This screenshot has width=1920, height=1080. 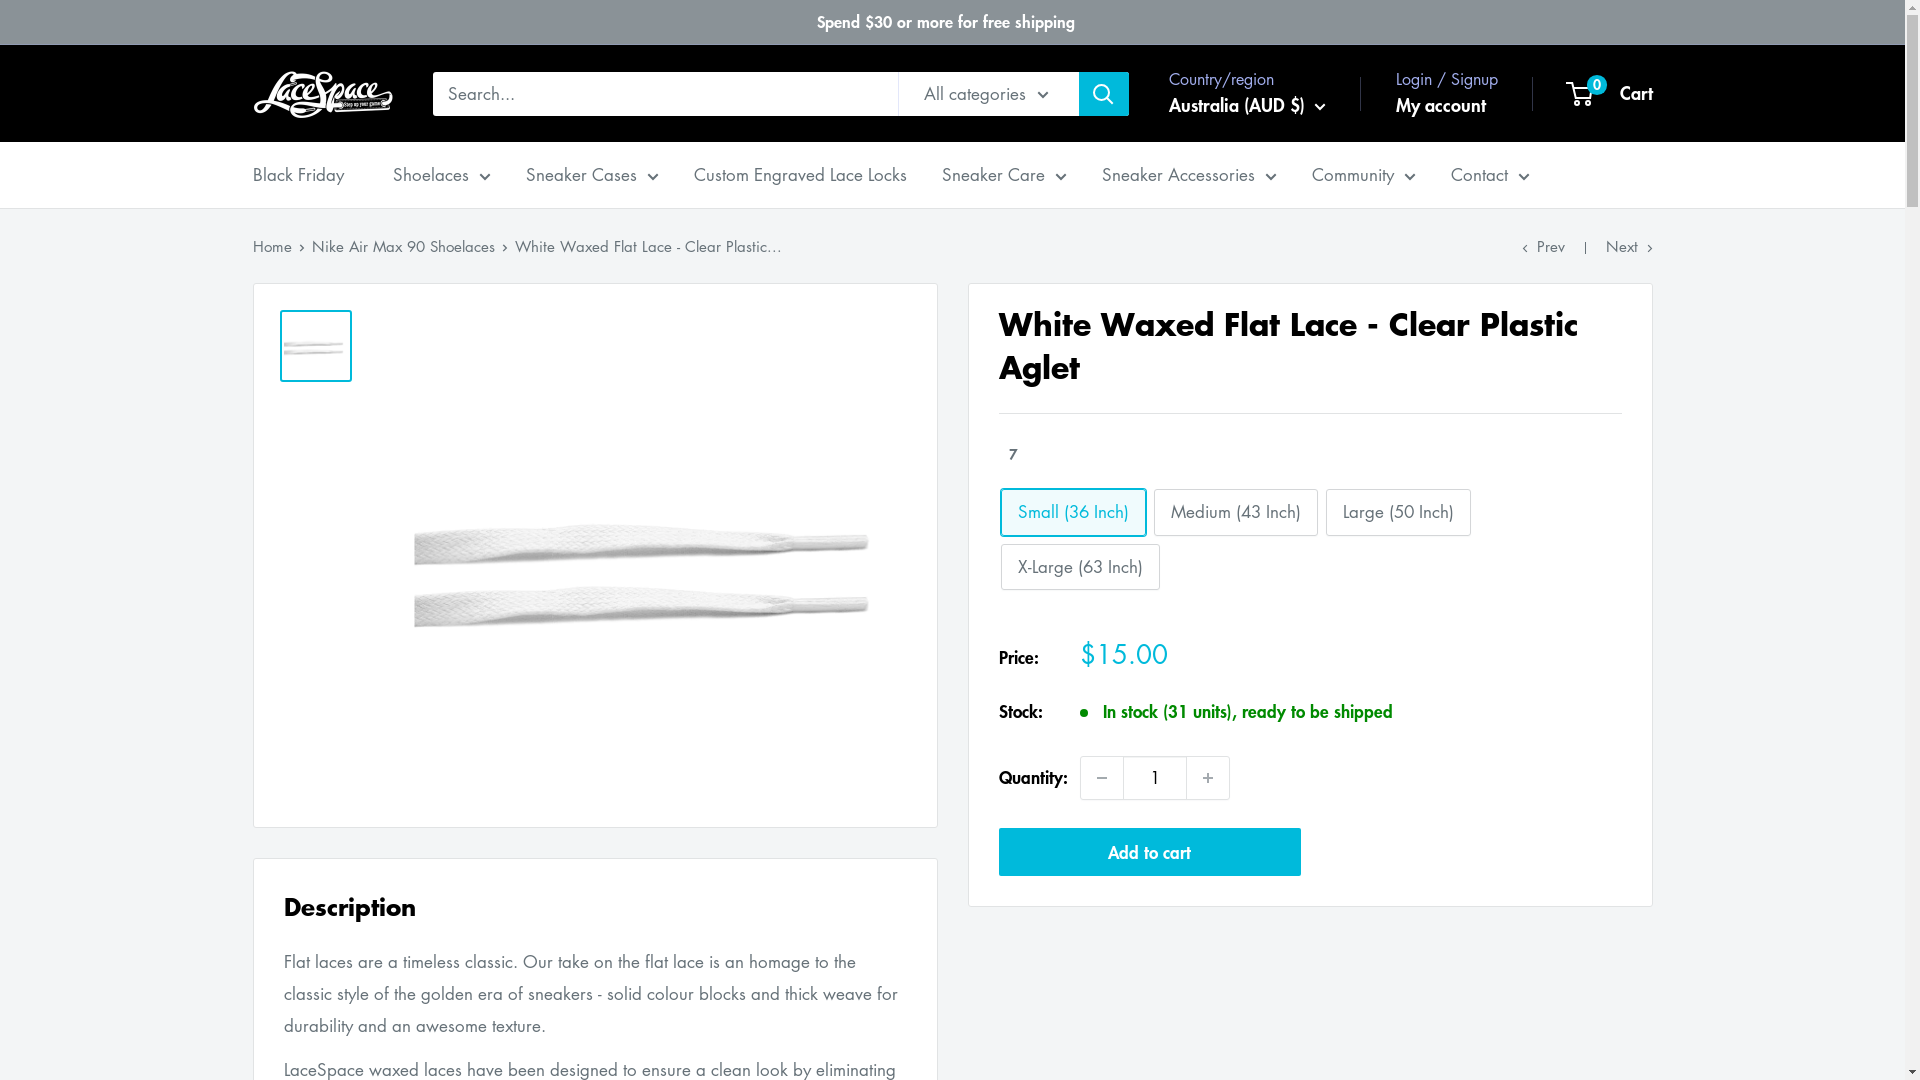 I want to click on AG, so click(x=1148, y=399).